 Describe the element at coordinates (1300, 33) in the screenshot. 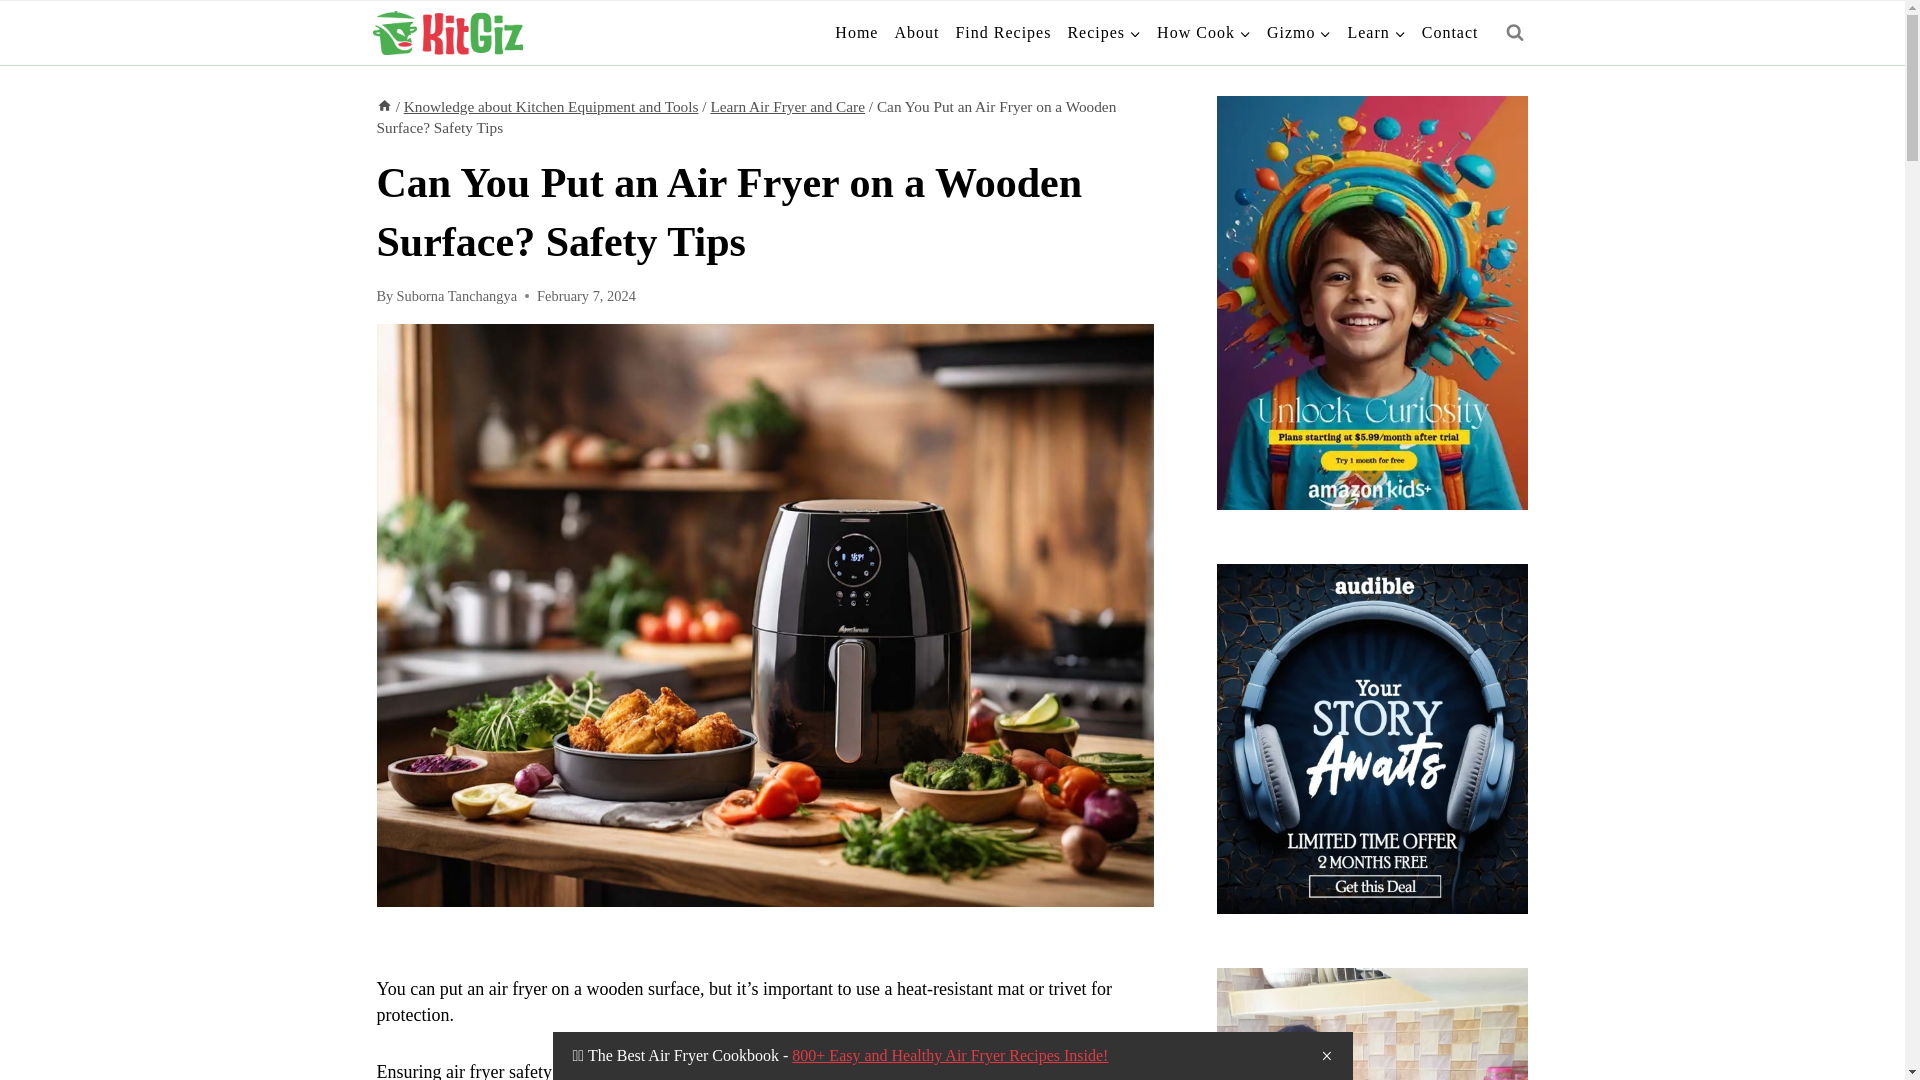

I see `Kitchen Gadget Insights and Reviews` at that location.